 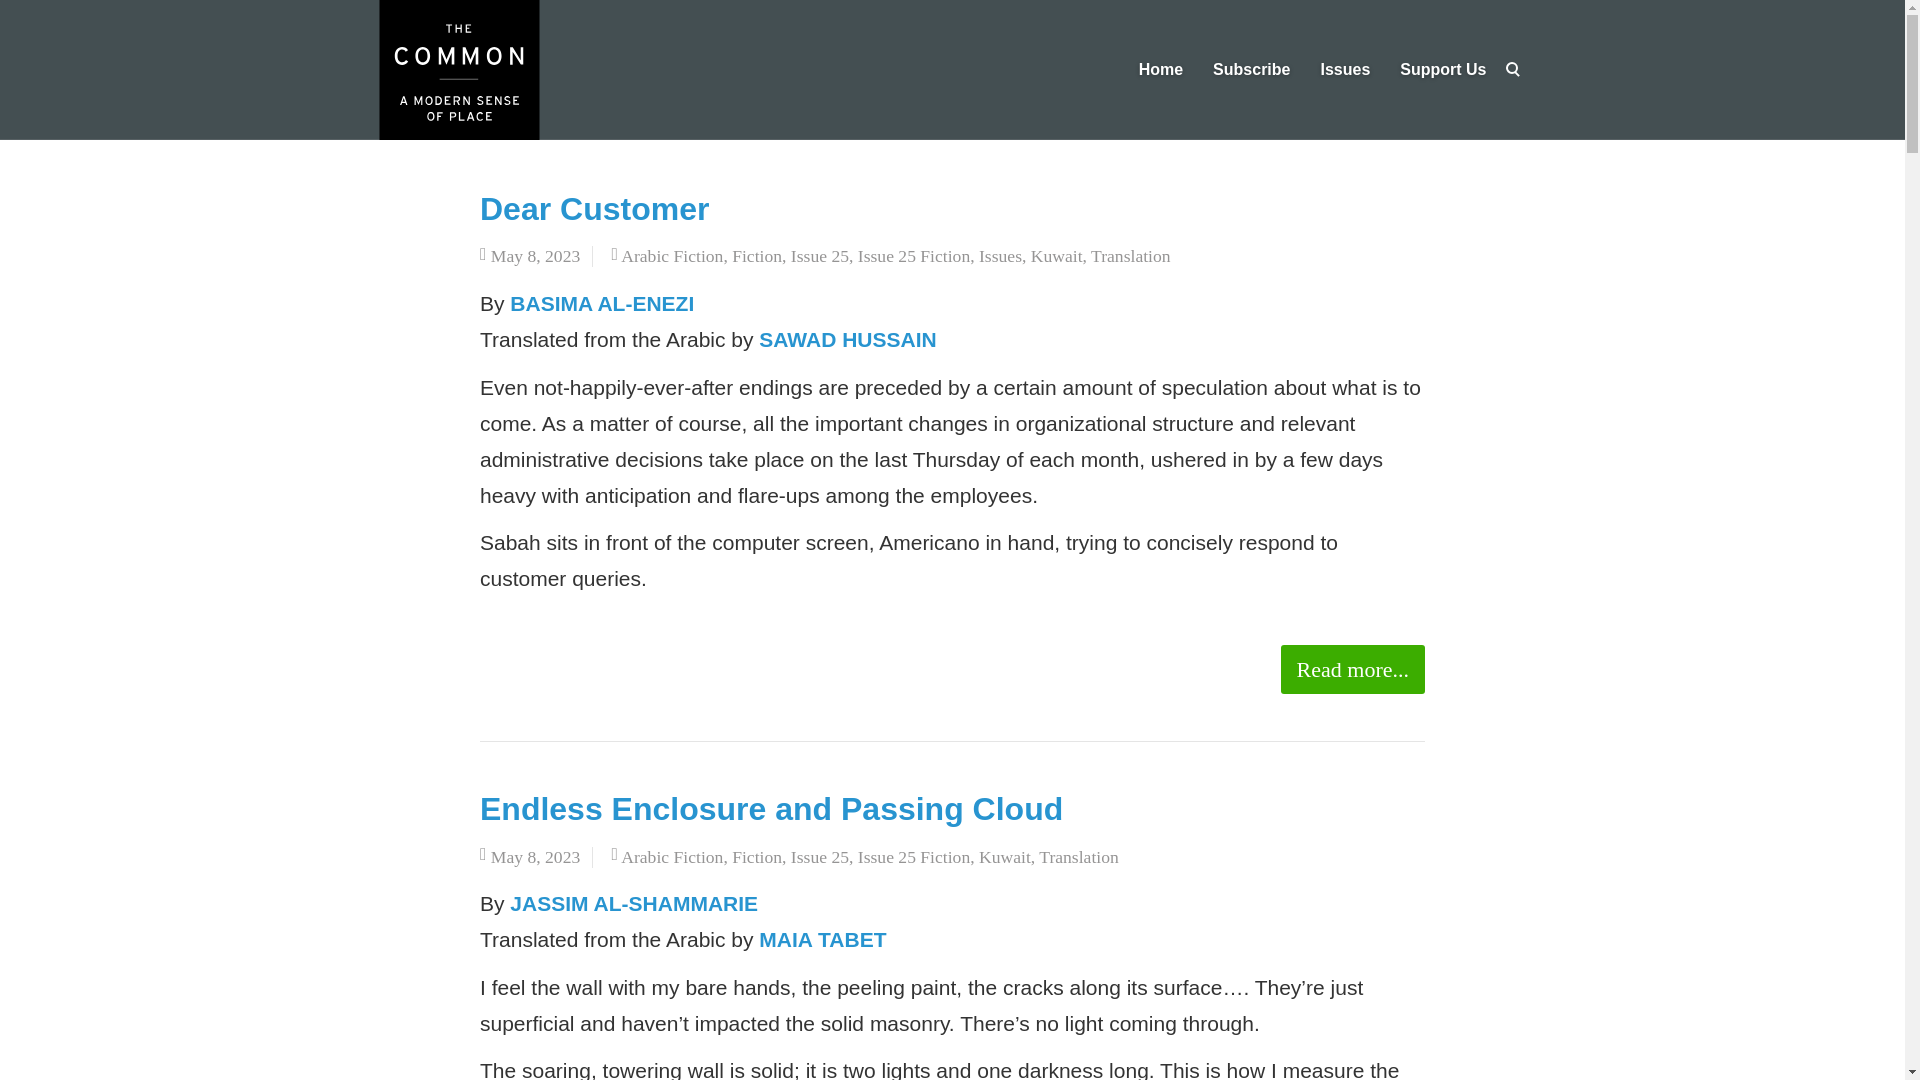 I want to click on Issues, so click(x=1000, y=256).